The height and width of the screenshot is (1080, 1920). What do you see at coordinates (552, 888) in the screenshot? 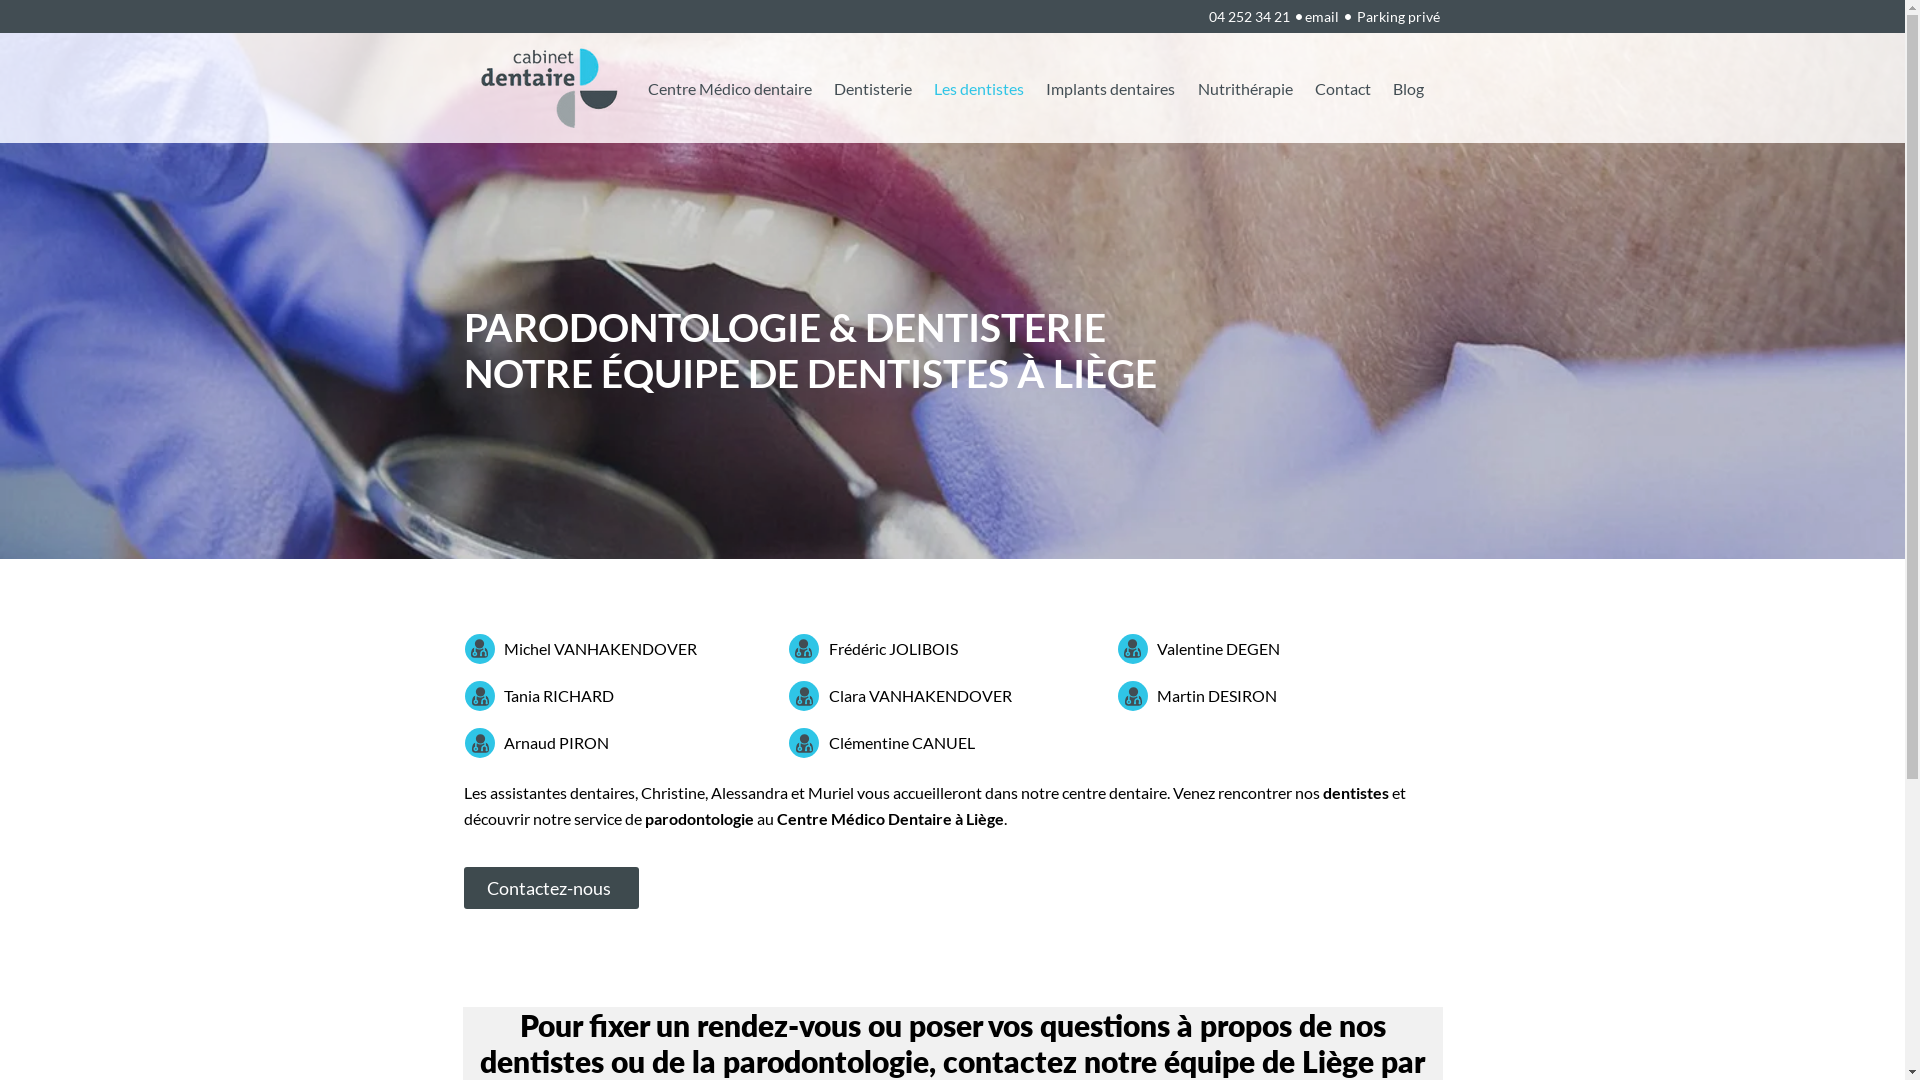
I see `Contactez-nous` at bounding box center [552, 888].